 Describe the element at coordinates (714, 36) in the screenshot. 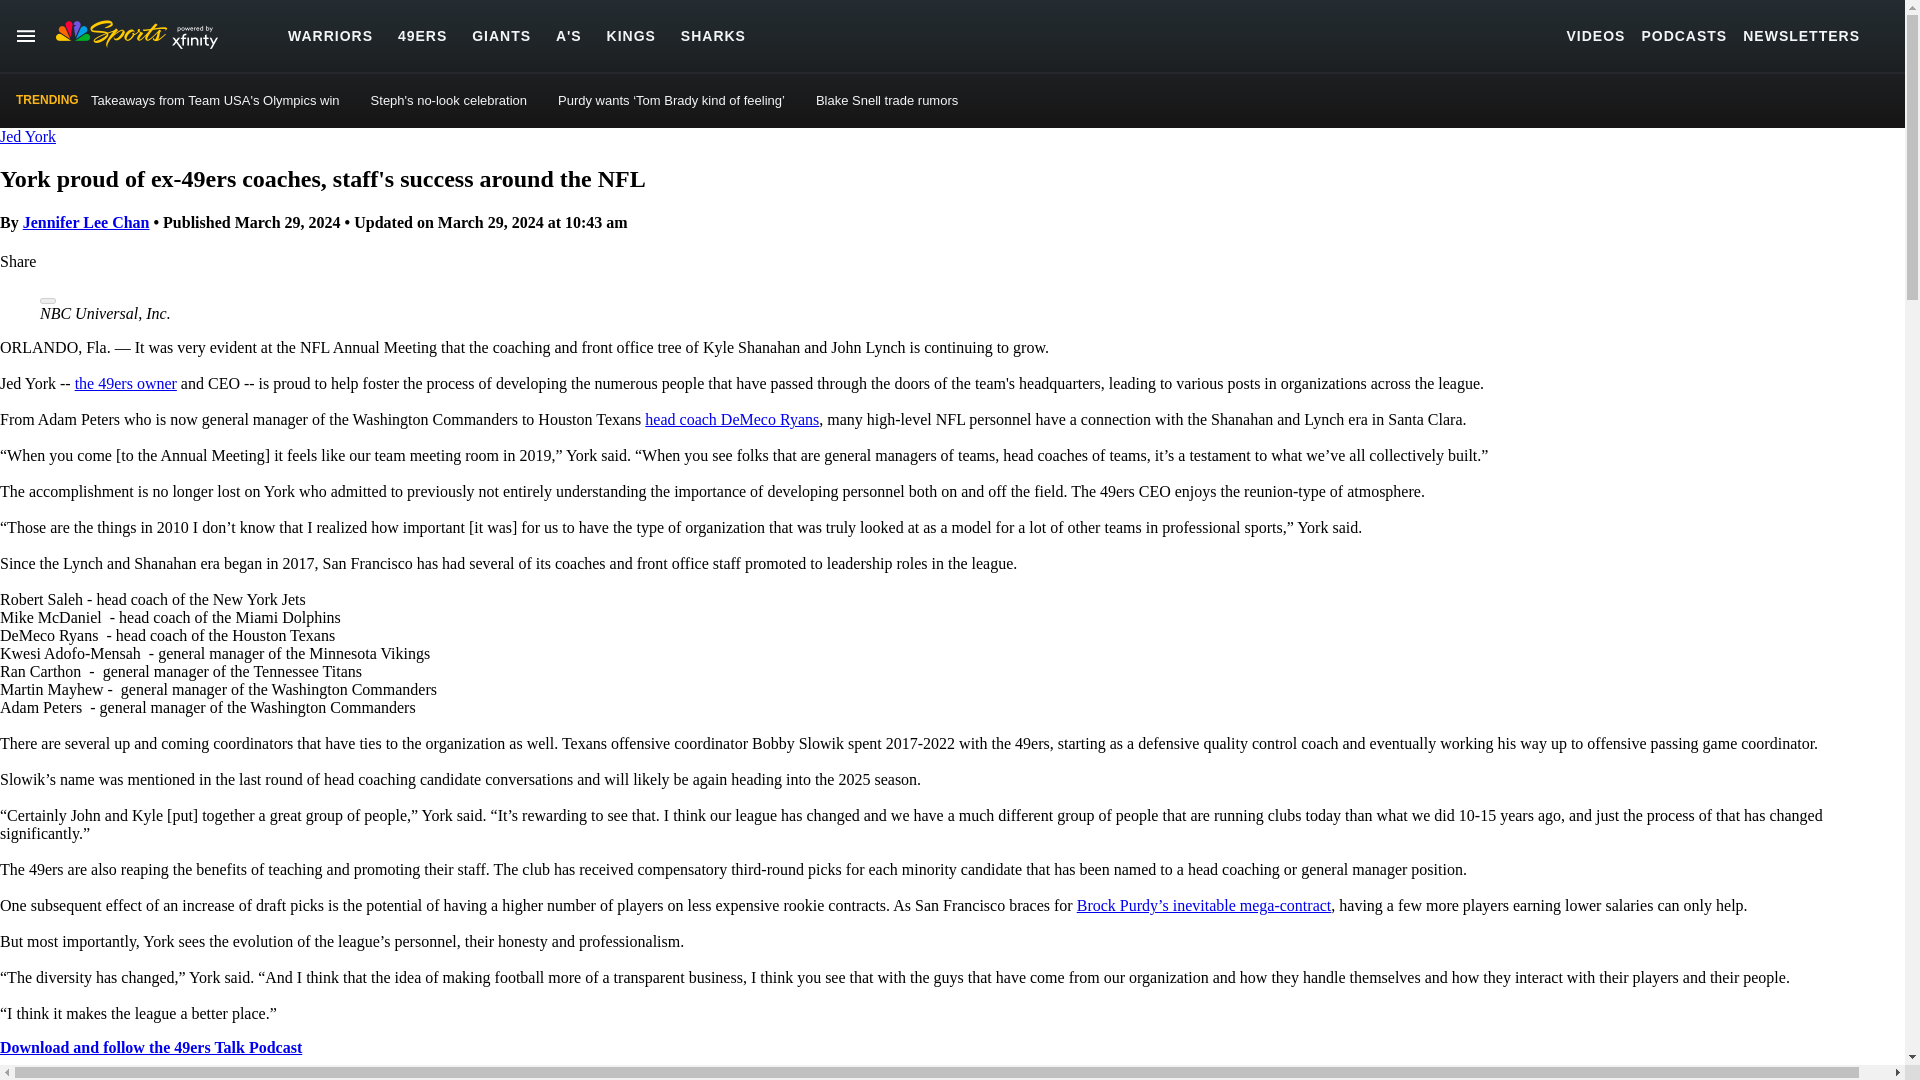

I see `SHARKS` at that location.